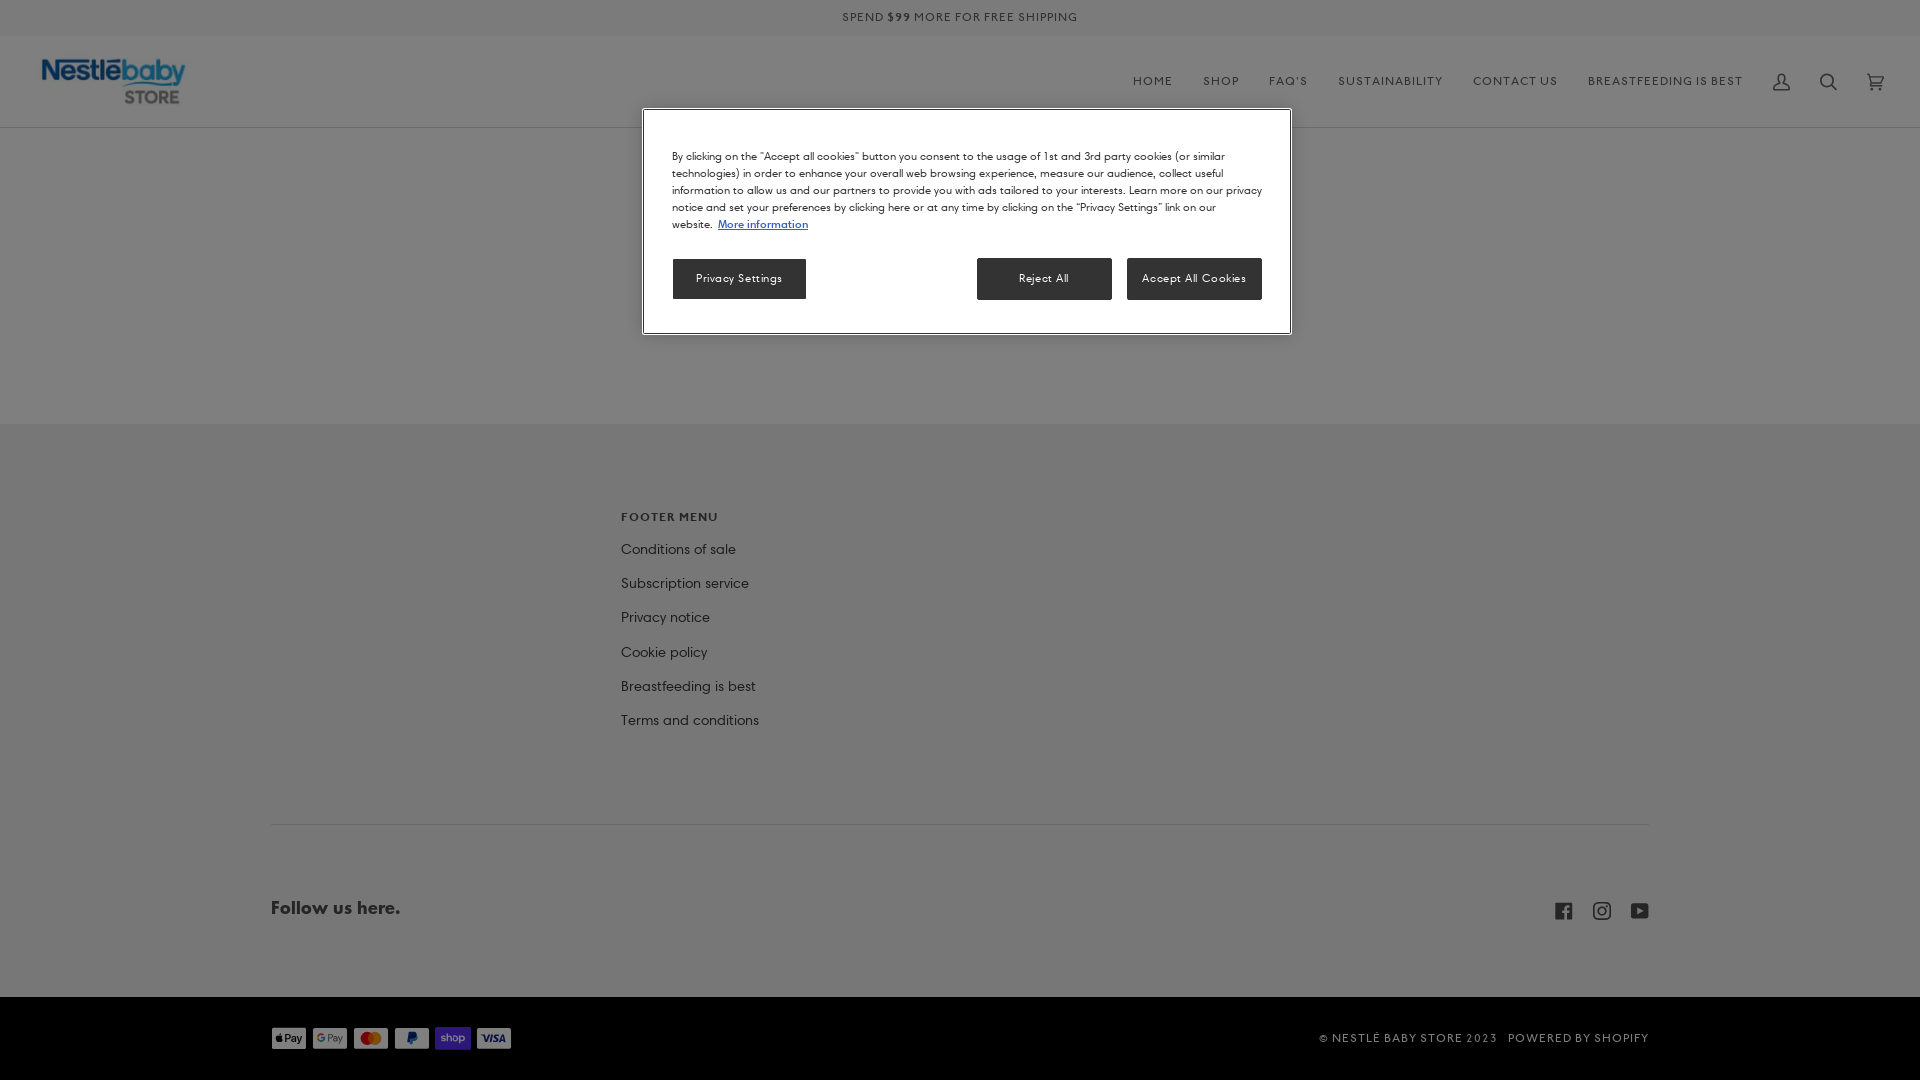 The width and height of the screenshot is (1920, 1080). What do you see at coordinates (1578, 1038) in the screenshot?
I see `POWERED BY SHOPIFY` at bounding box center [1578, 1038].